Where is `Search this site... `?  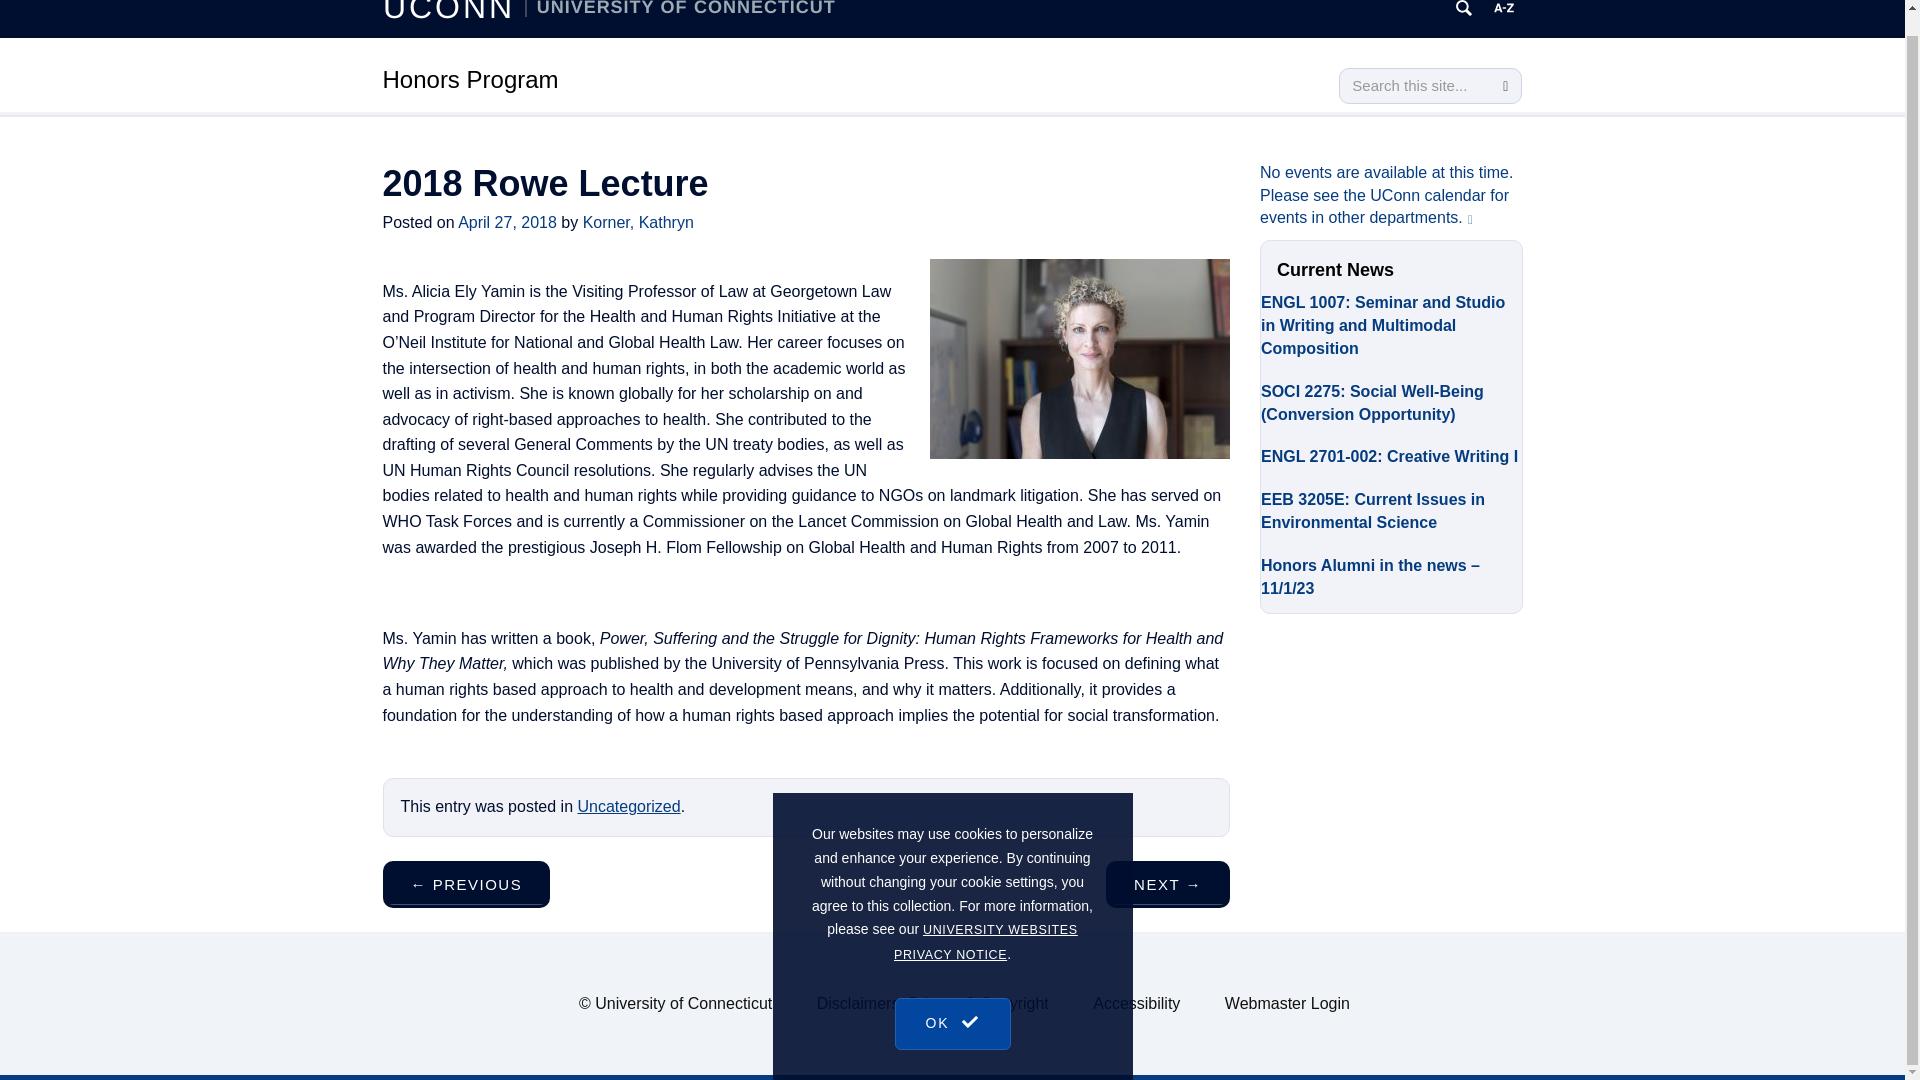
Search this site...  is located at coordinates (1414, 86).